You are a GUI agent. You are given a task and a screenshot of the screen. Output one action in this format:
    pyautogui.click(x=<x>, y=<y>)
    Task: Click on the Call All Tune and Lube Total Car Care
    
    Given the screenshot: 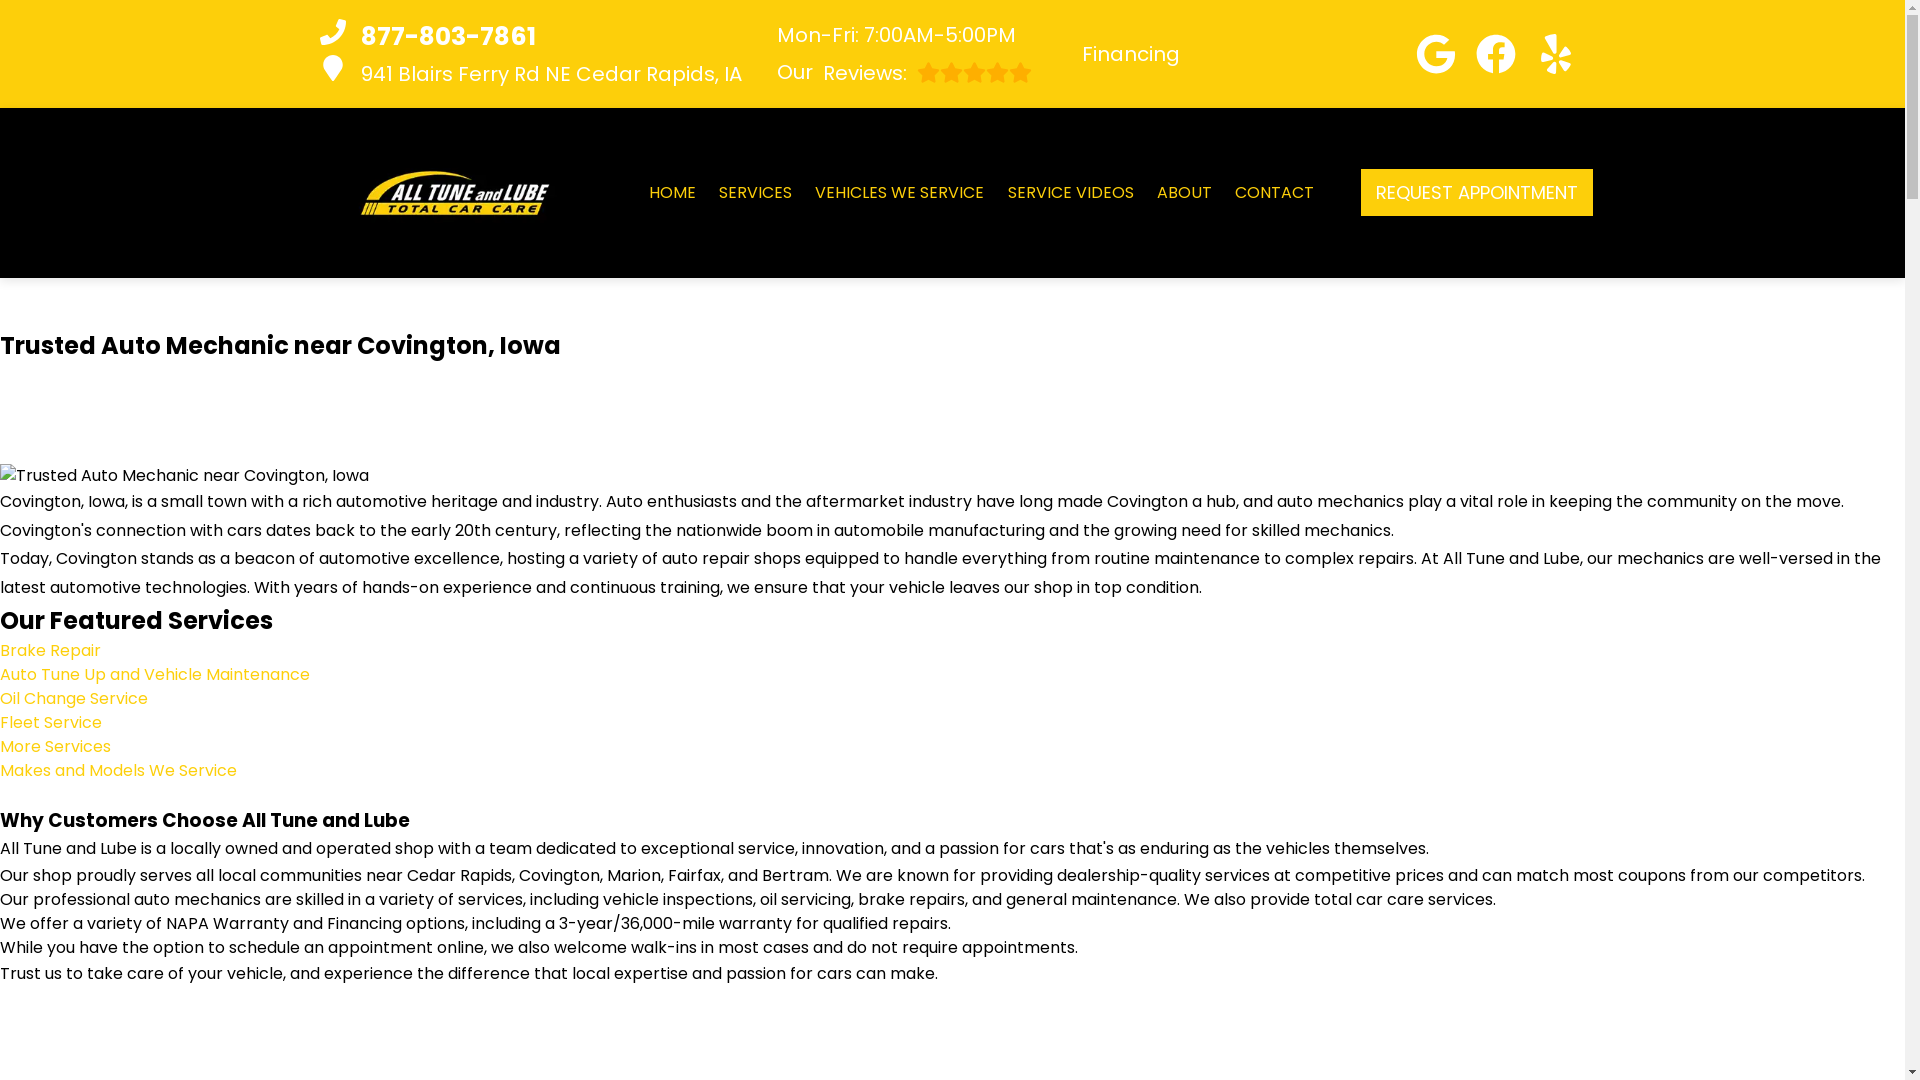 What is the action you would take?
    pyautogui.click(x=530, y=37)
    